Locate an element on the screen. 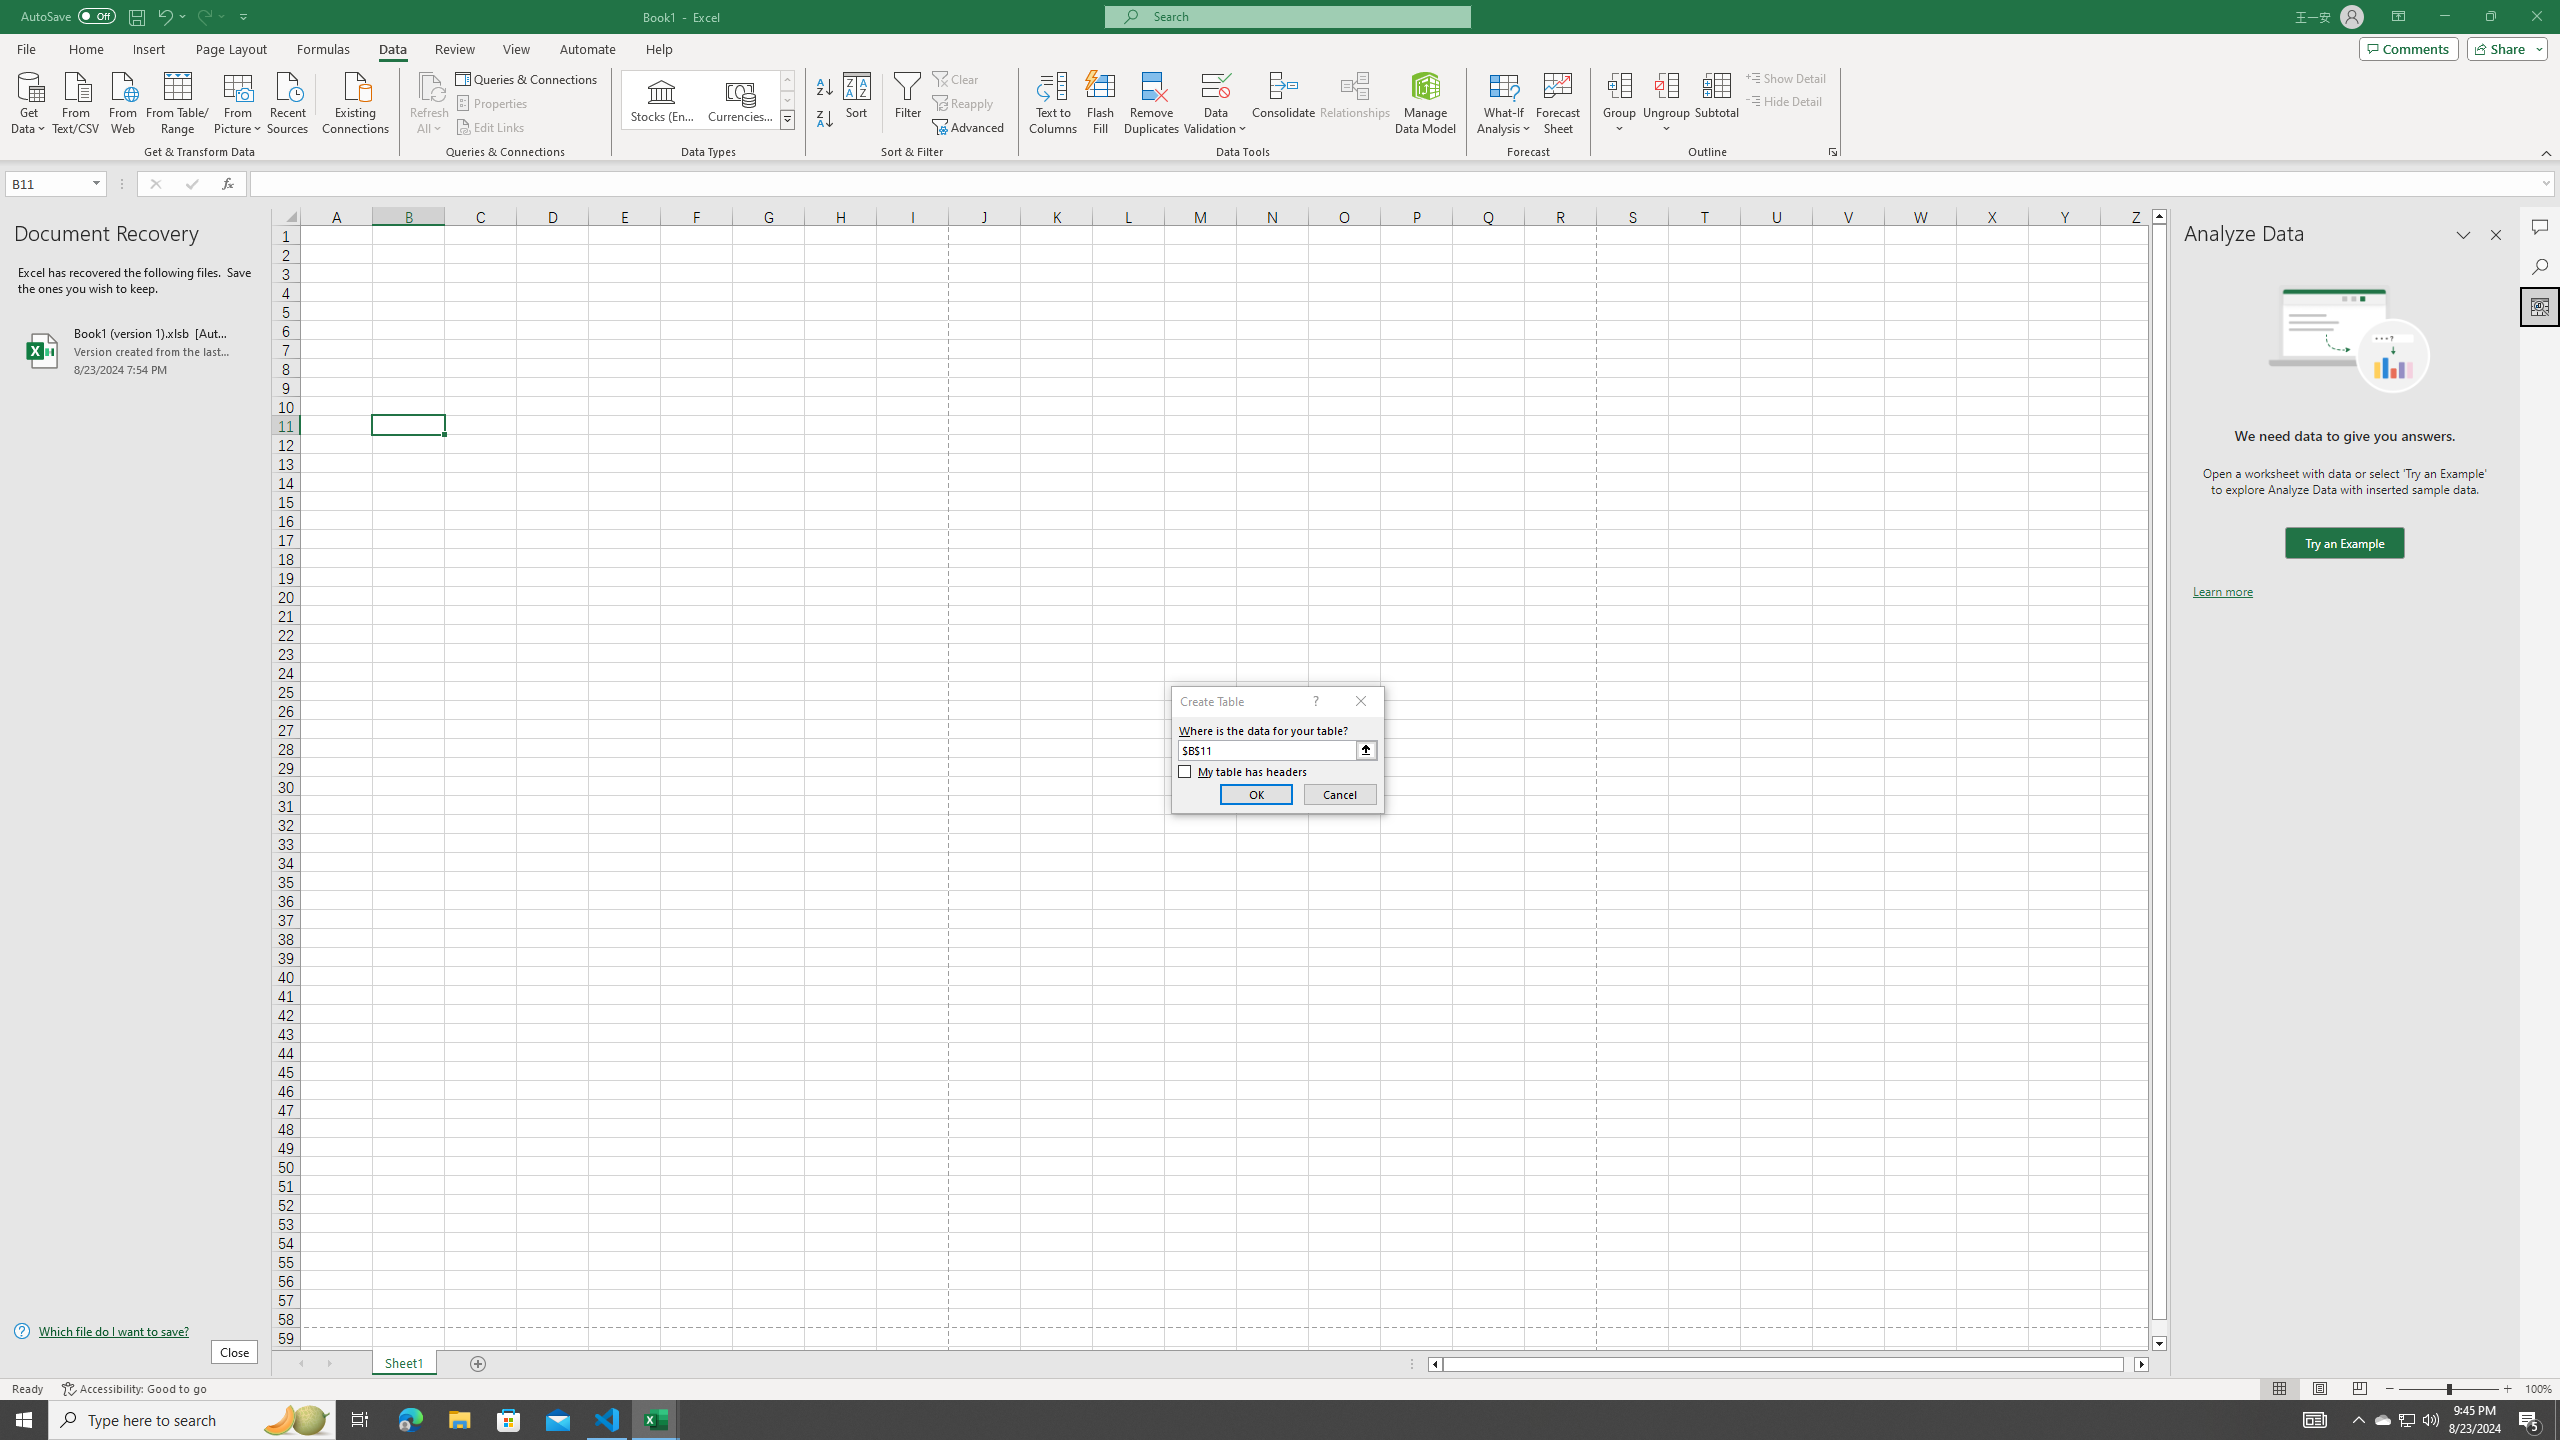 The width and height of the screenshot is (2560, 1440). Group and Outline Settings is located at coordinates (1832, 152).